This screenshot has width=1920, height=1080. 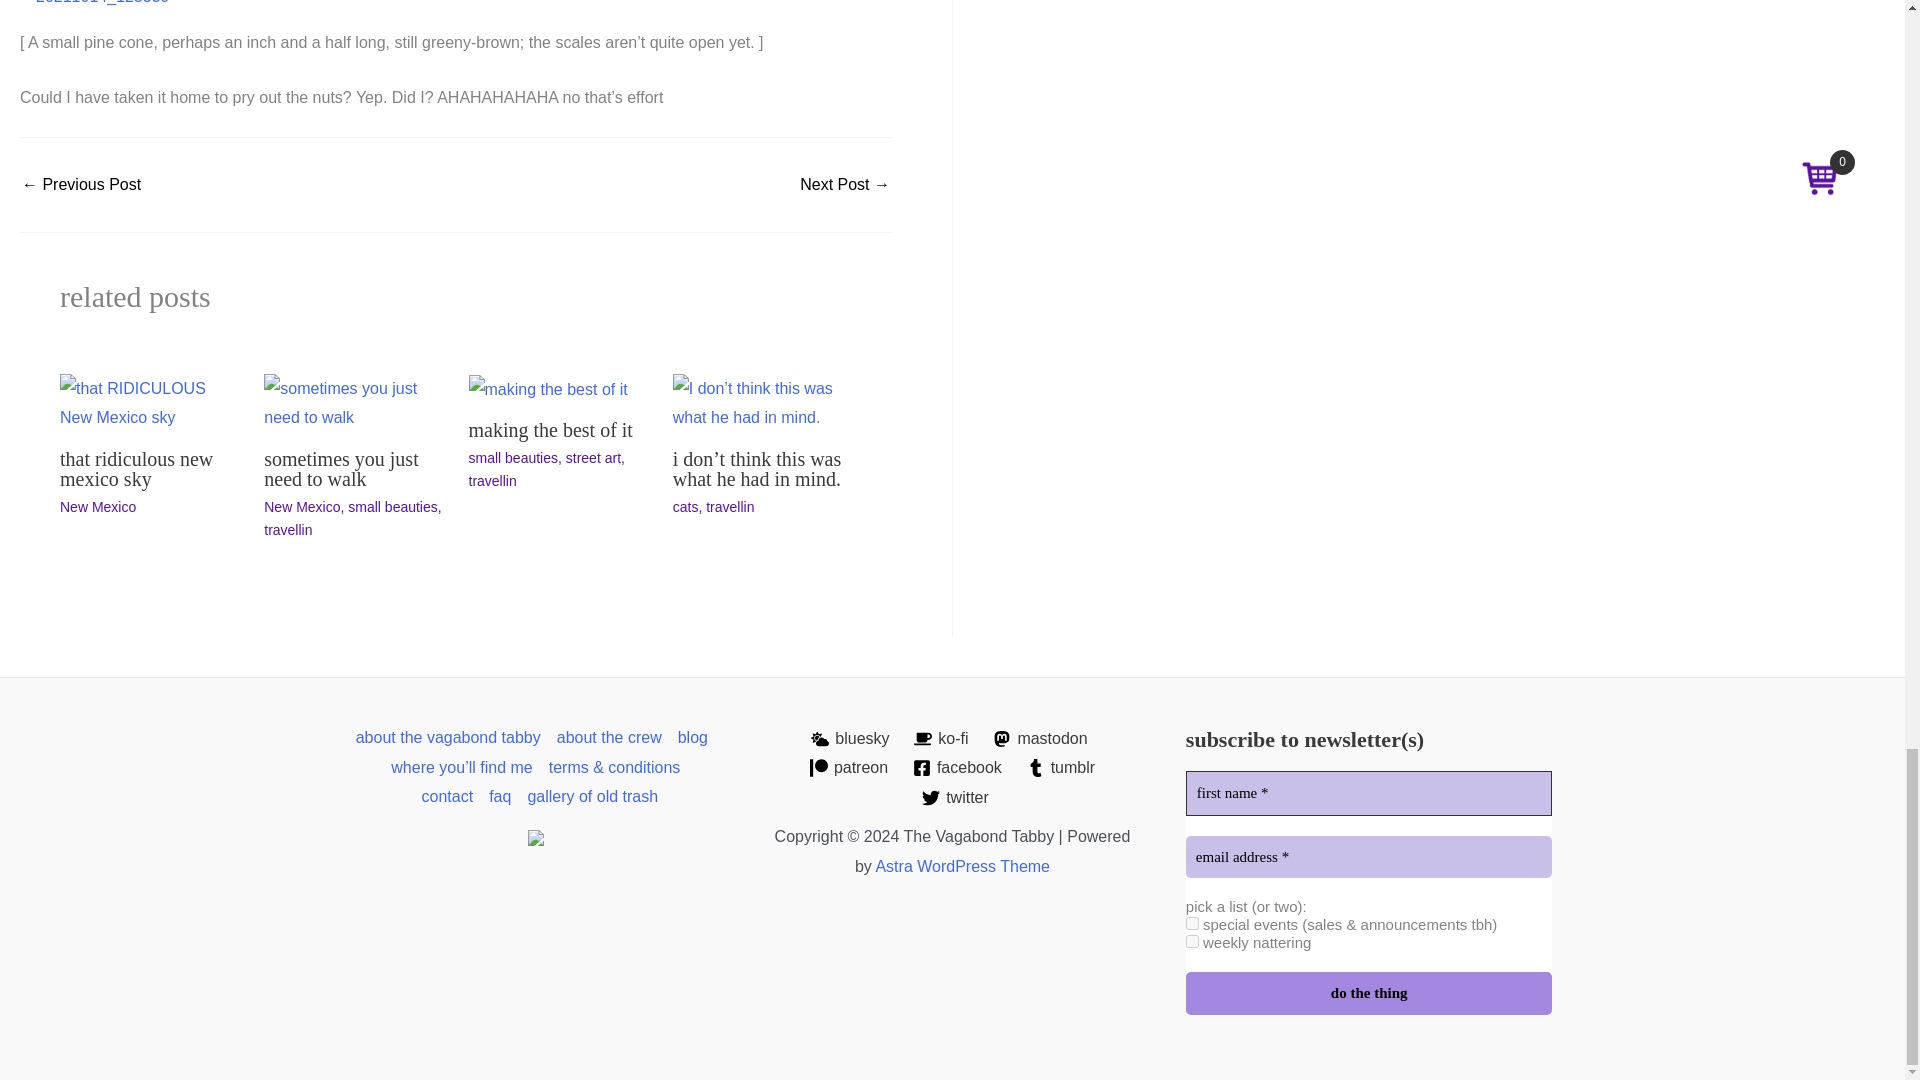 I want to click on email address, so click(x=1370, y=857).